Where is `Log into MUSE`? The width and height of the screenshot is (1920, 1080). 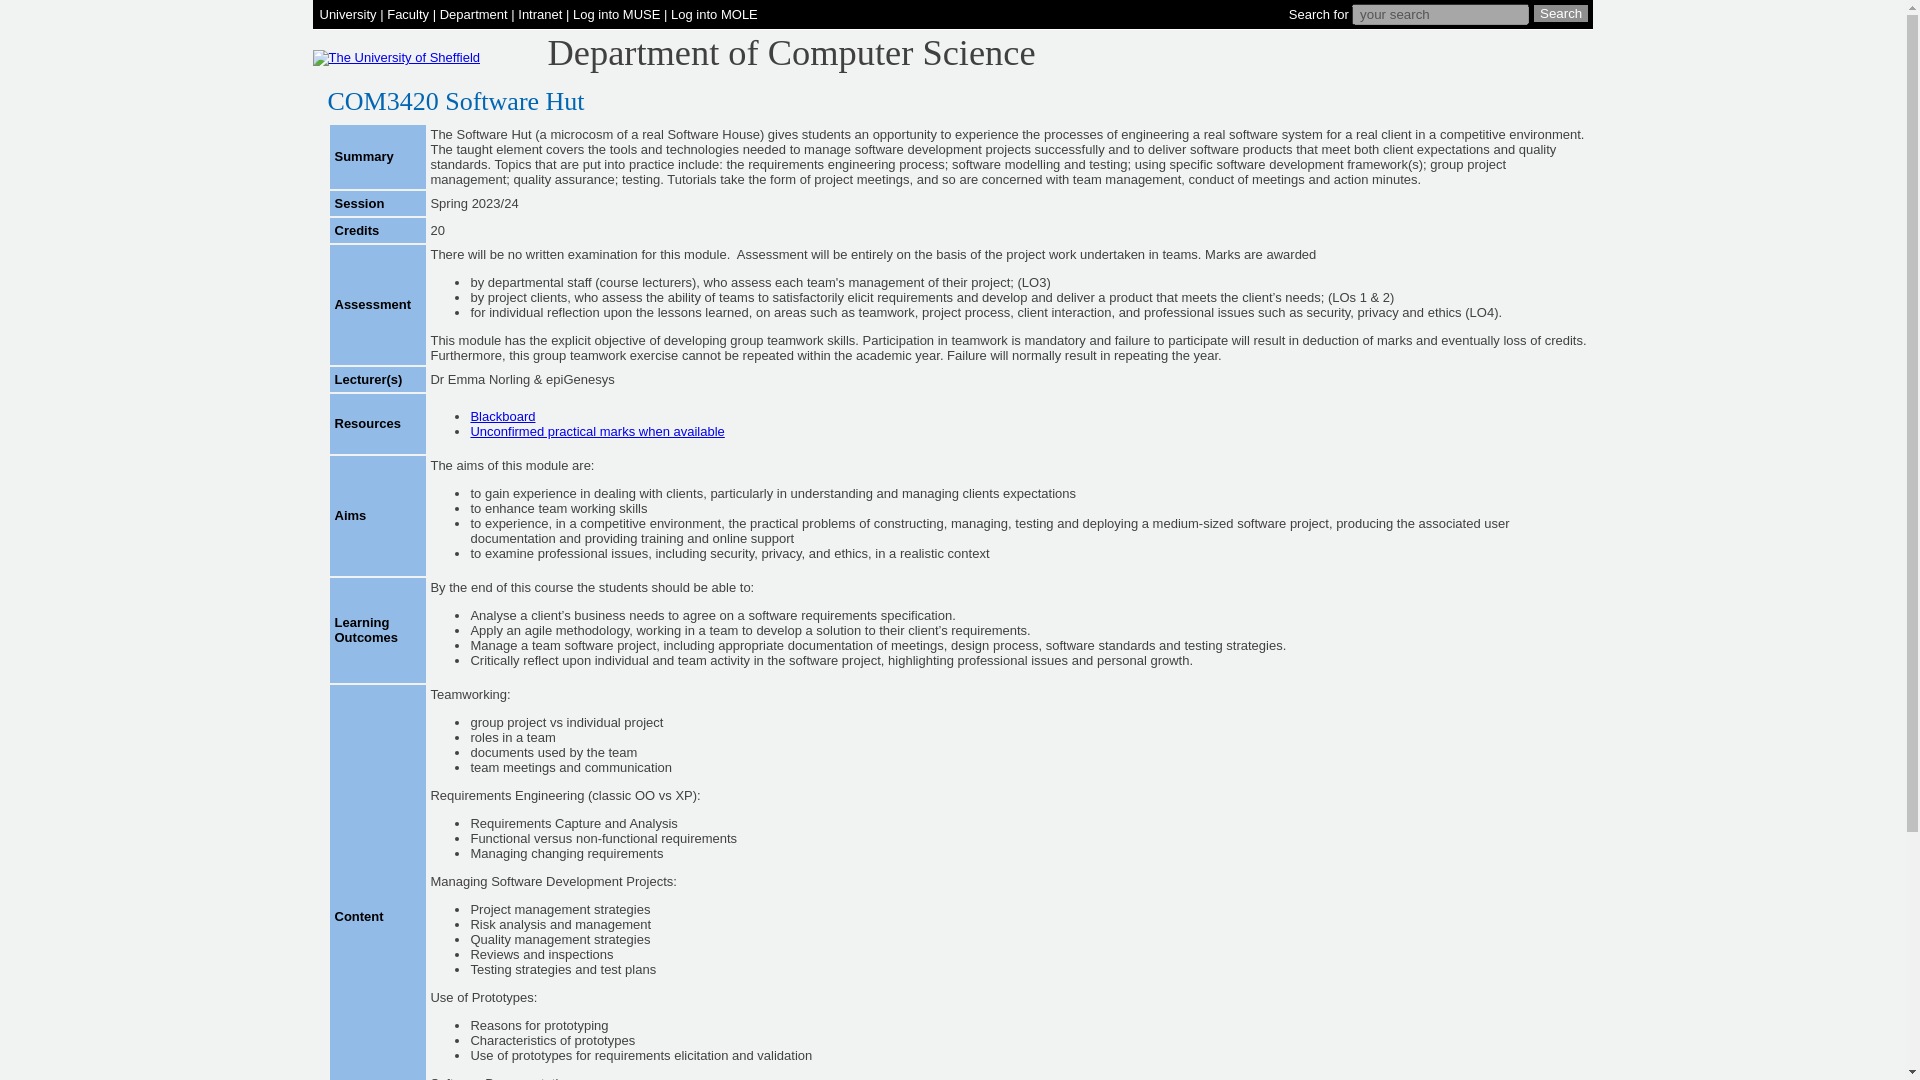
Log into MUSE is located at coordinates (616, 14).